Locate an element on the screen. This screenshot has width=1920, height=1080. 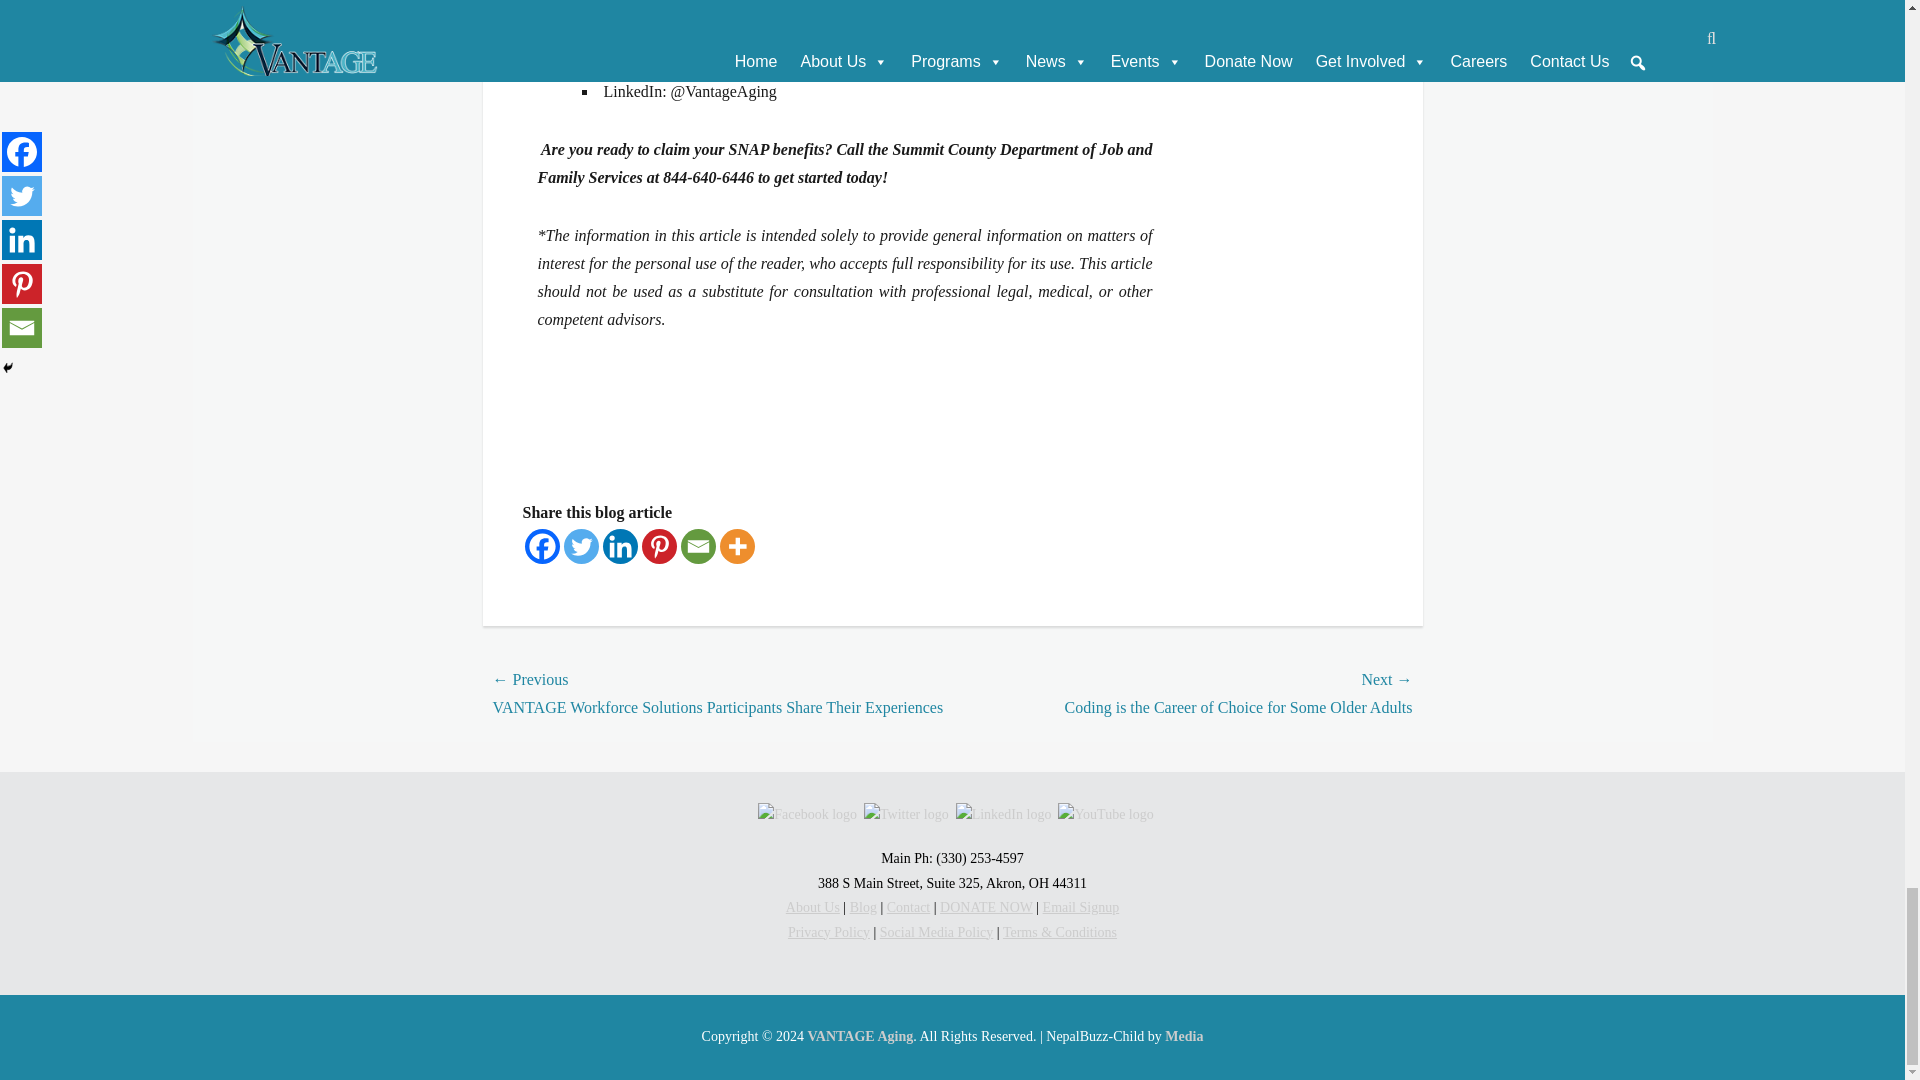
Email is located at coordinates (696, 546).